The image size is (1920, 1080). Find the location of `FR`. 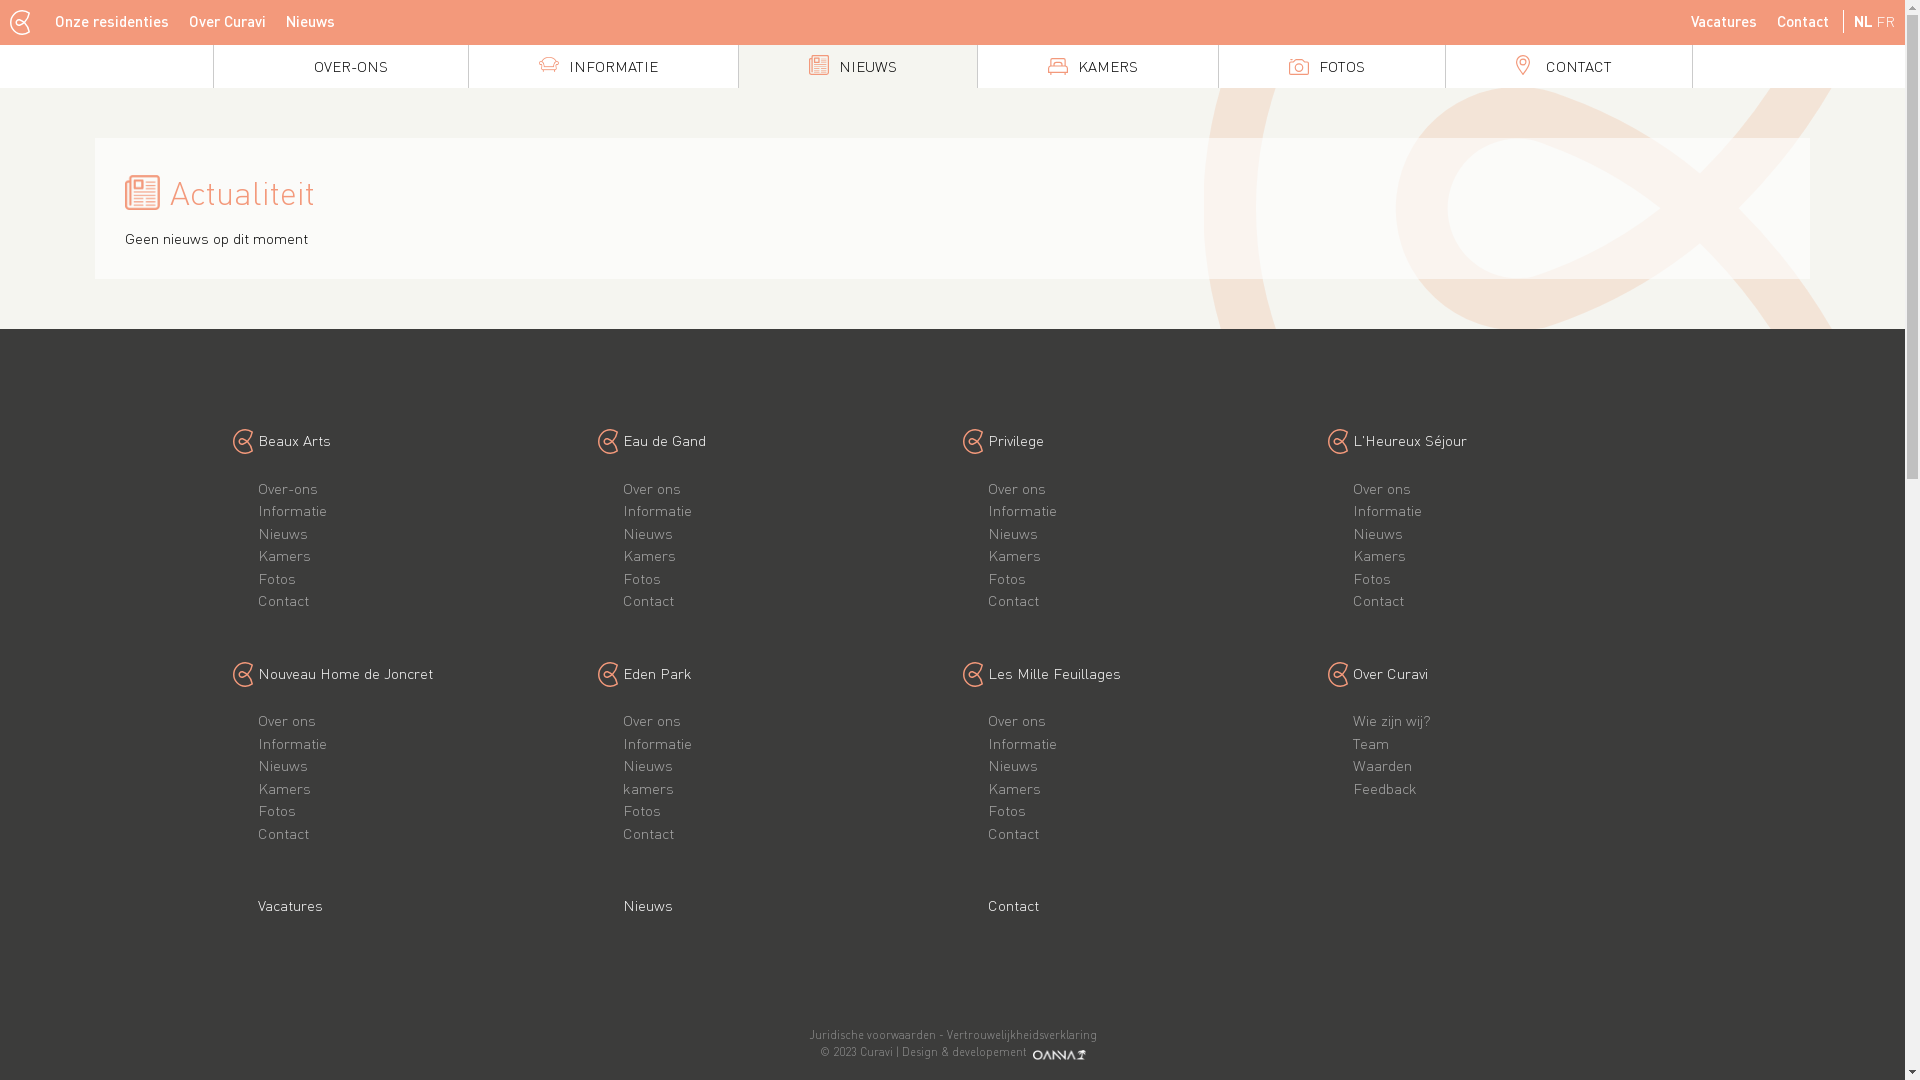

FR is located at coordinates (1886, 21).